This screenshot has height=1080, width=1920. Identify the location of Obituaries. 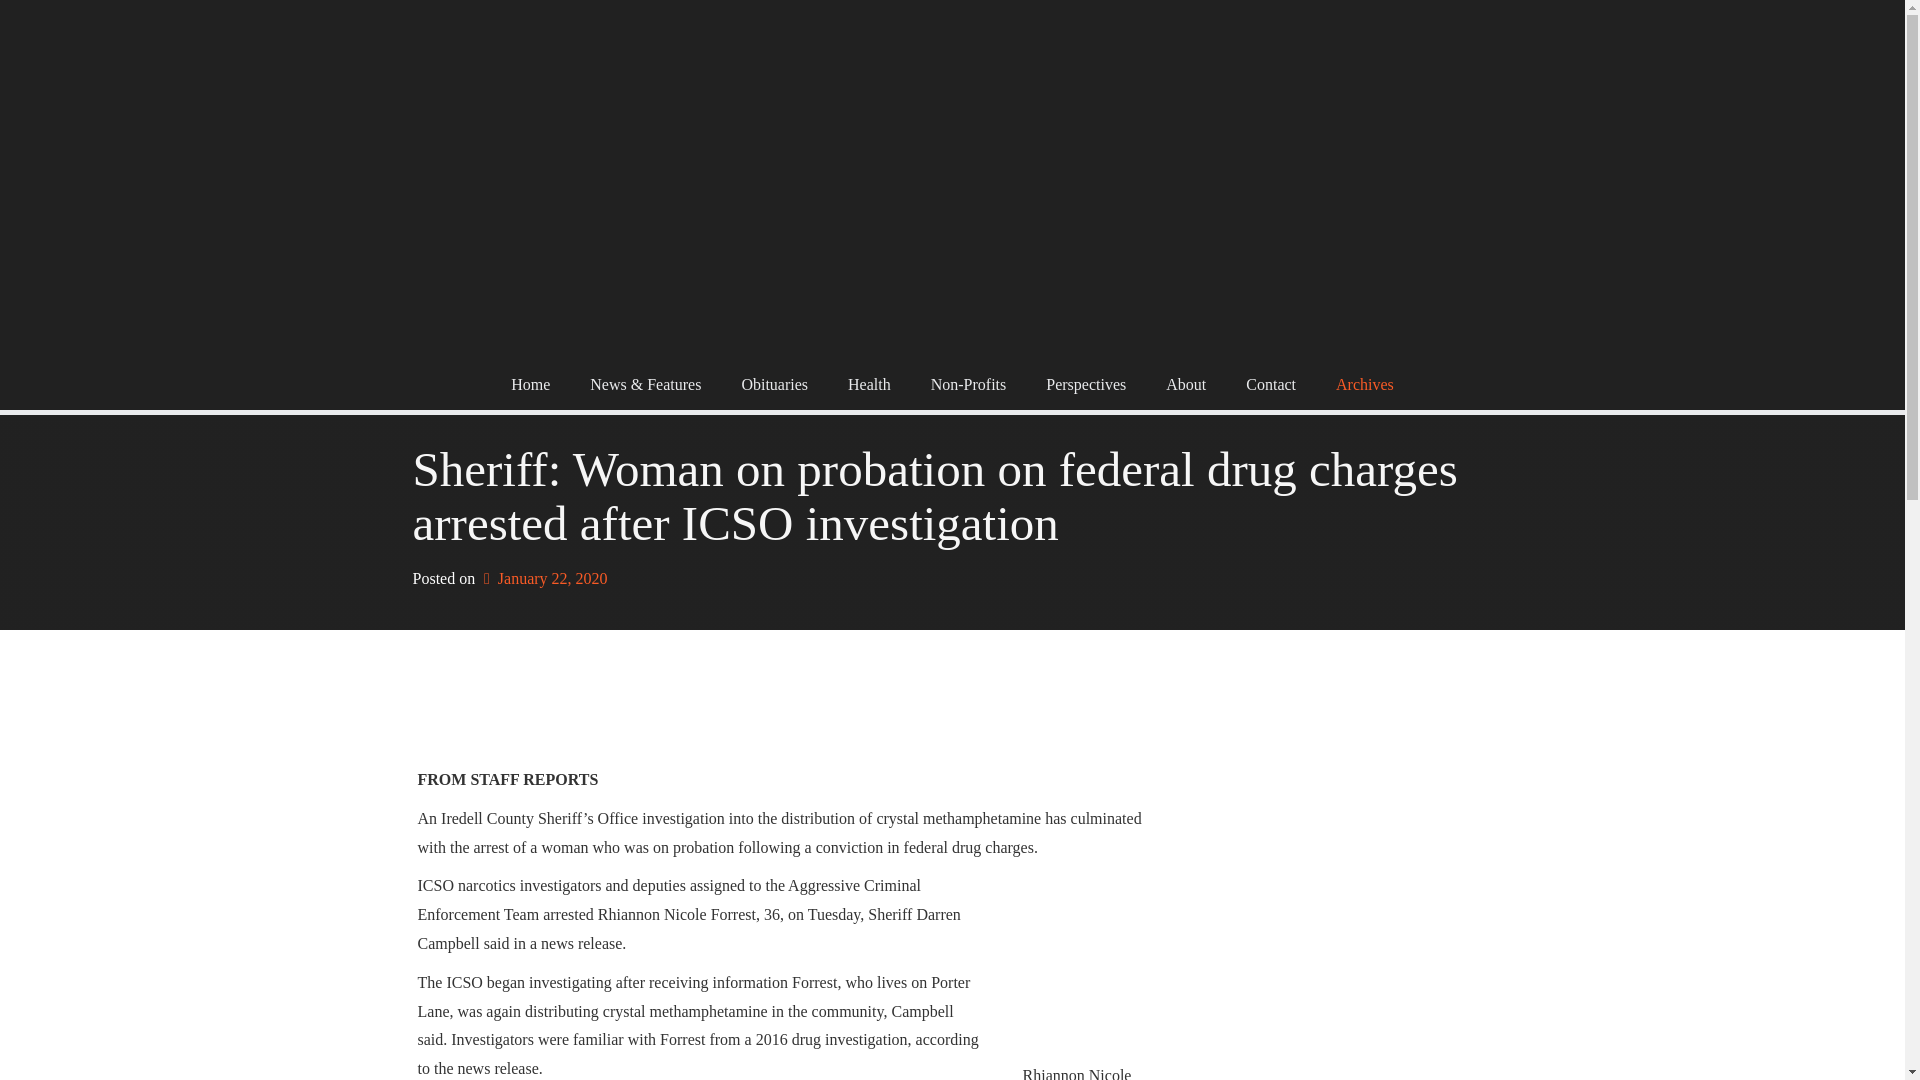
(774, 384).